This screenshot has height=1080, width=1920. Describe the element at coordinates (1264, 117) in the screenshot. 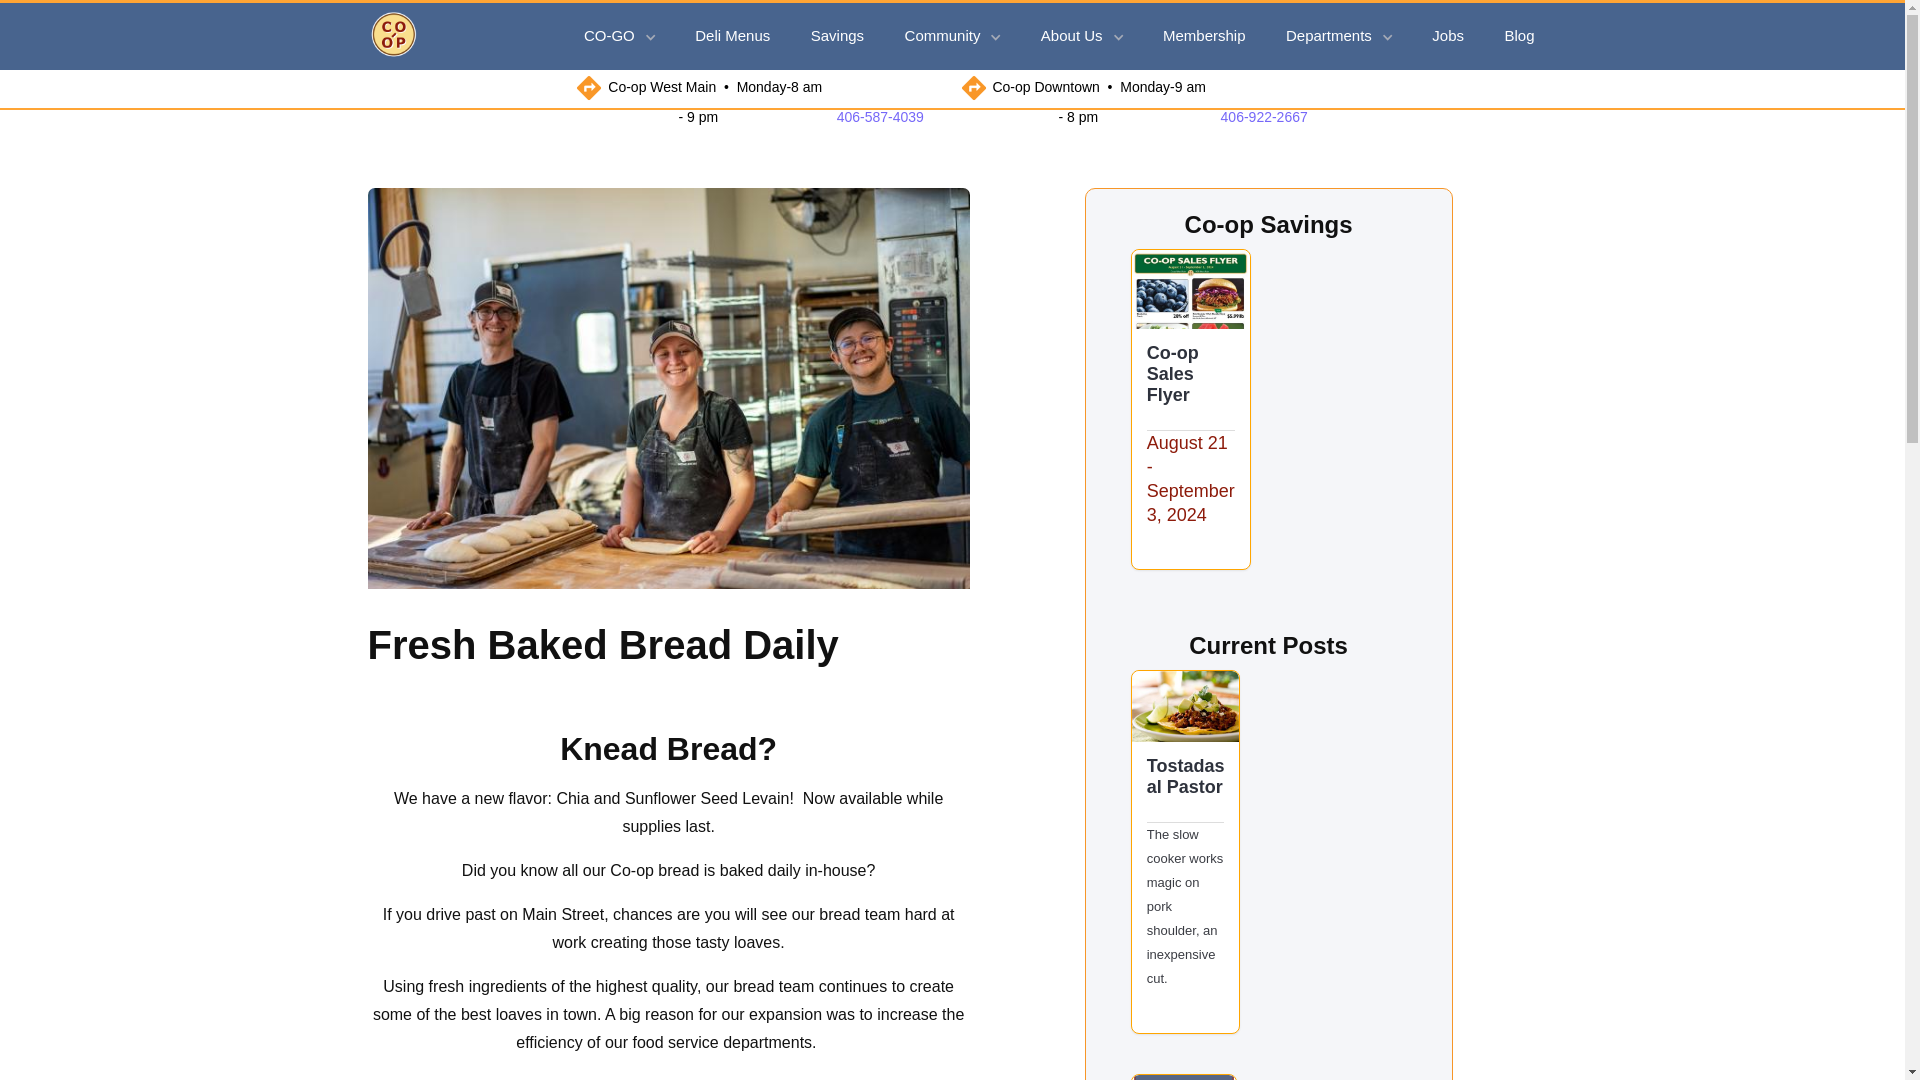

I see `406-922-2667` at that location.